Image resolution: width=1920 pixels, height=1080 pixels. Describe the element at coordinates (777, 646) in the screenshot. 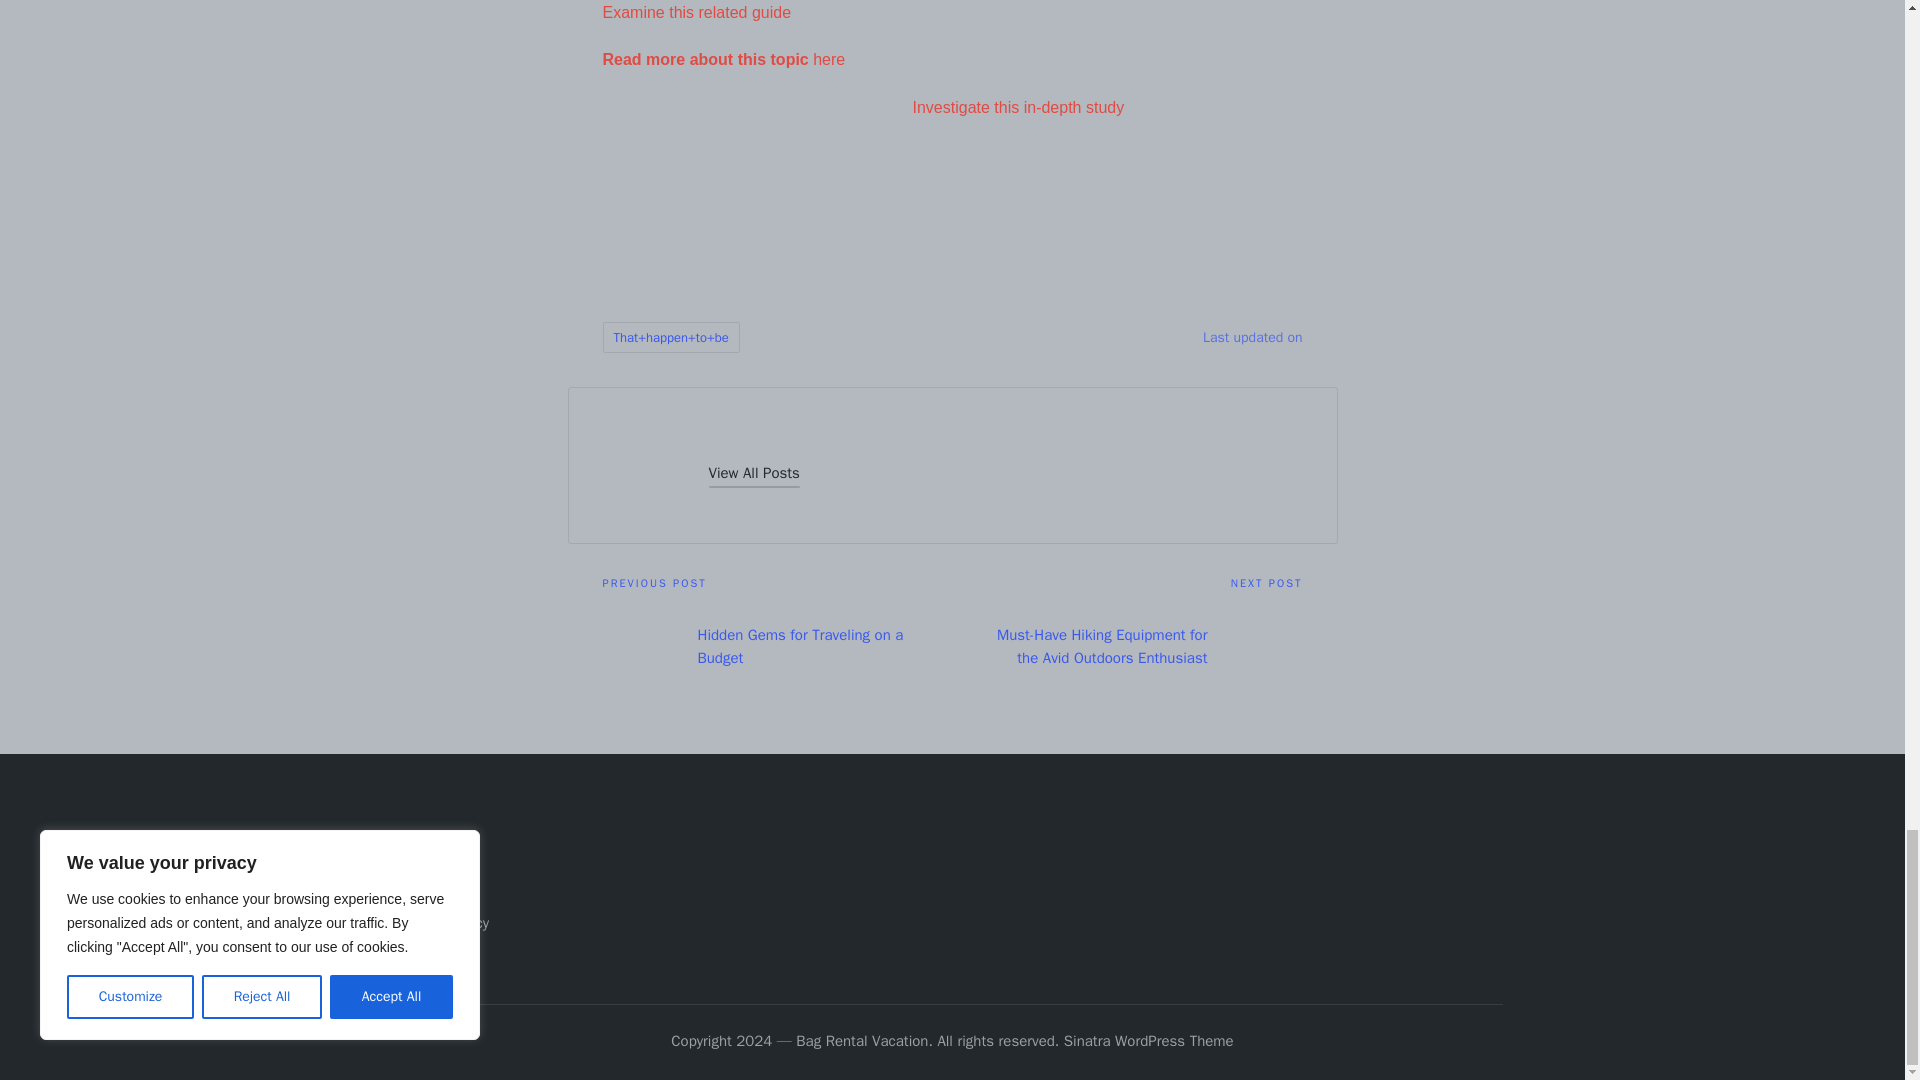

I see `Hidden Gems for Traveling on a Budget` at that location.